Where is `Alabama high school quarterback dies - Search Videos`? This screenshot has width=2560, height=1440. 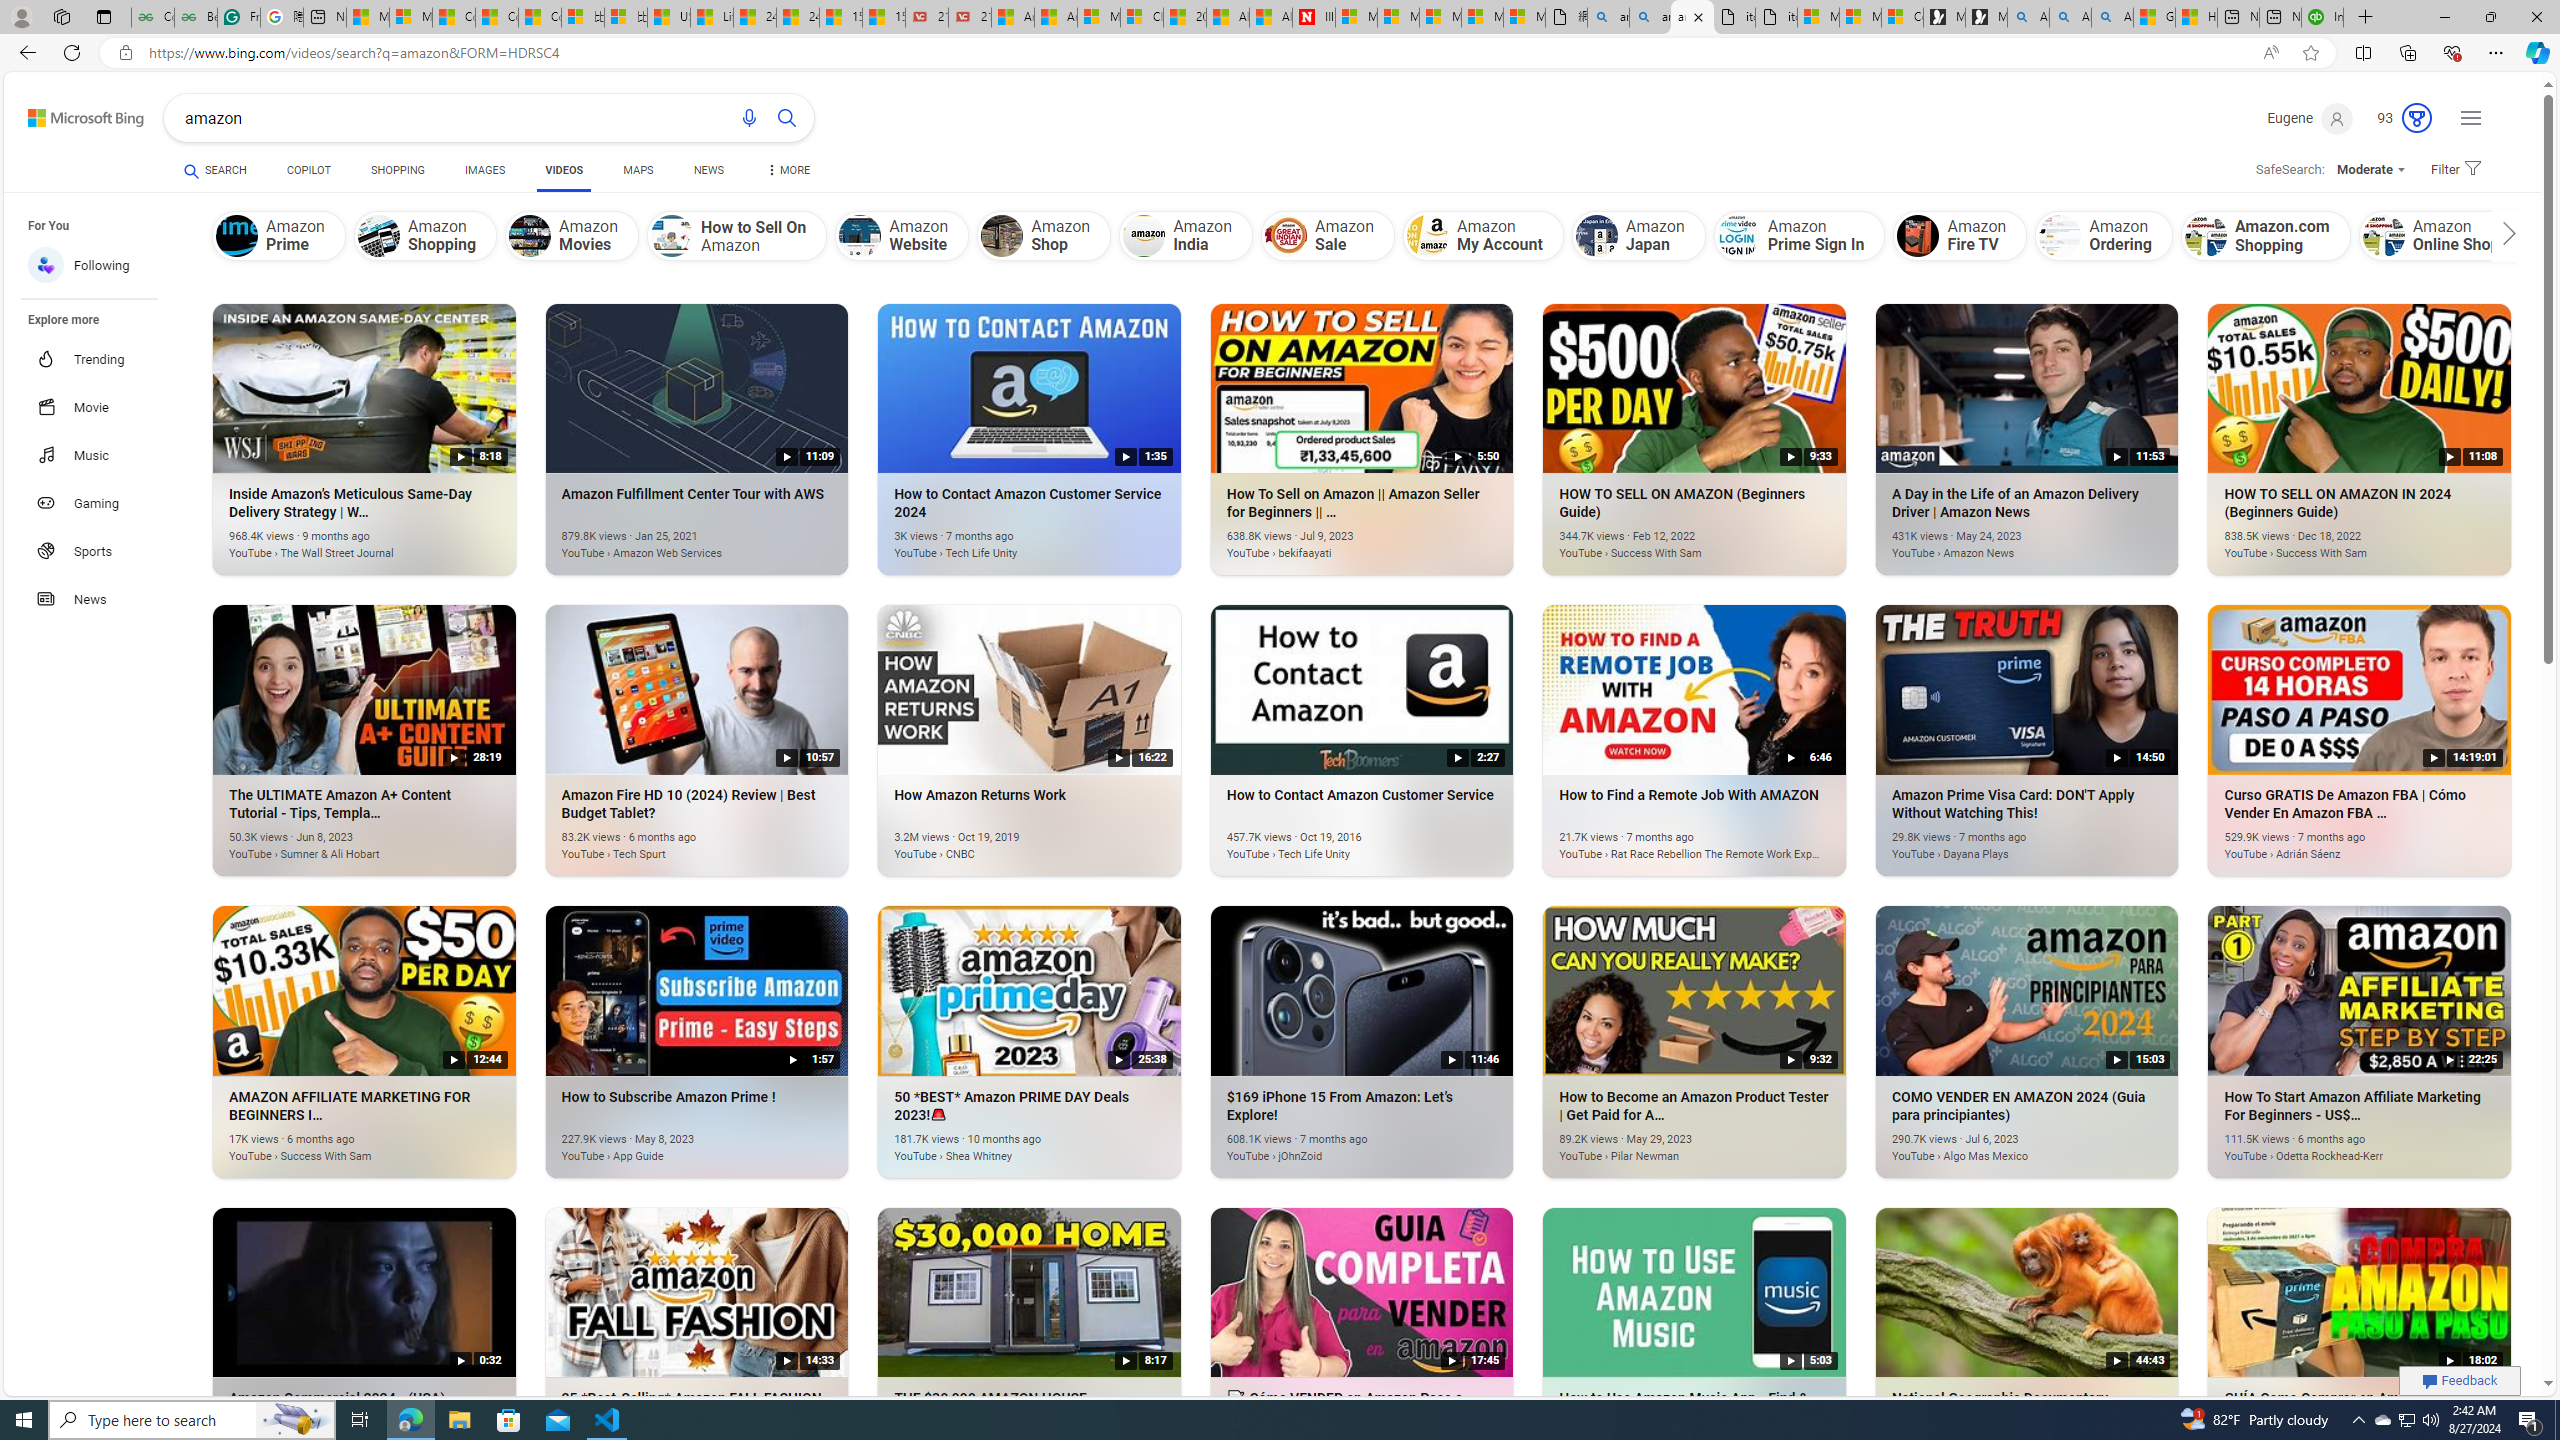 Alabama high school quarterback dies - Search Videos is located at coordinates (2112, 17).